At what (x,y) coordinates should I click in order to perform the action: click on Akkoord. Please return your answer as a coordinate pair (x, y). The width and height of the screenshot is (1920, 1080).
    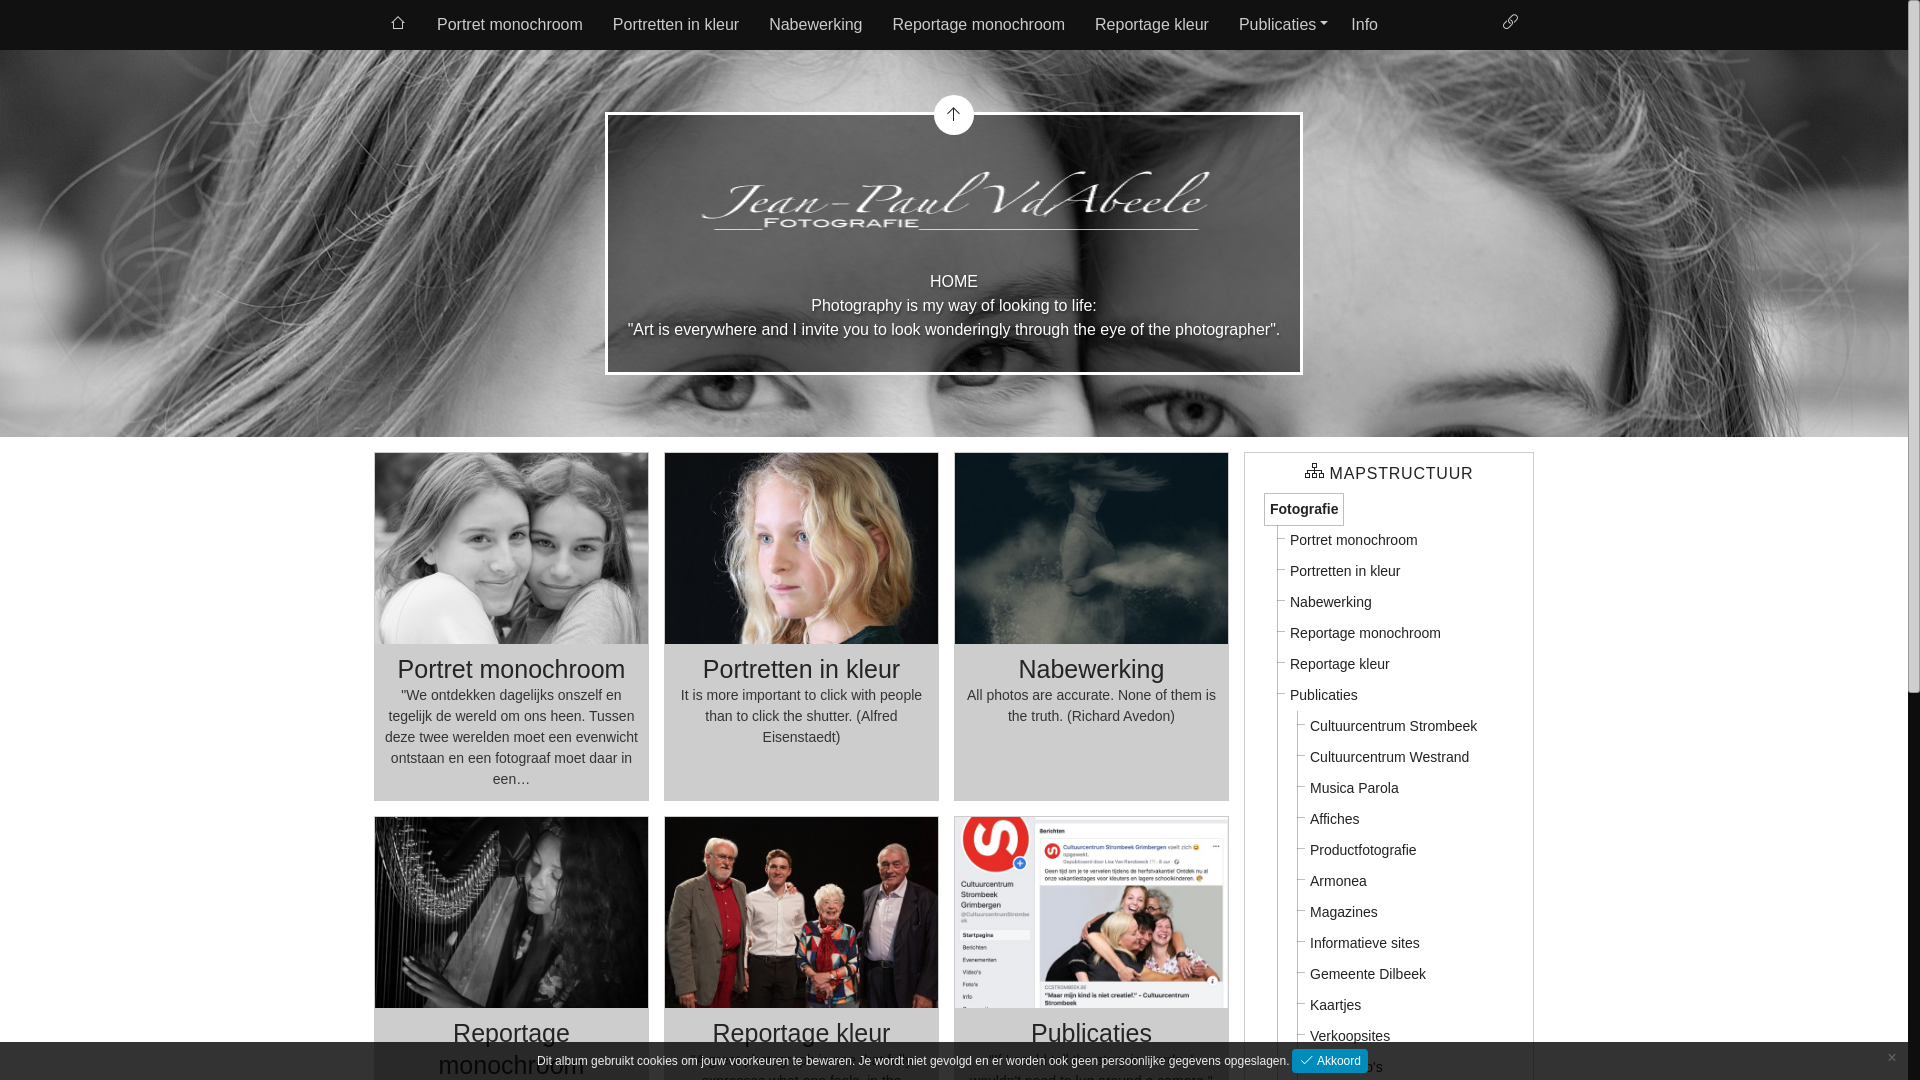
    Looking at the image, I should click on (1330, 1061).